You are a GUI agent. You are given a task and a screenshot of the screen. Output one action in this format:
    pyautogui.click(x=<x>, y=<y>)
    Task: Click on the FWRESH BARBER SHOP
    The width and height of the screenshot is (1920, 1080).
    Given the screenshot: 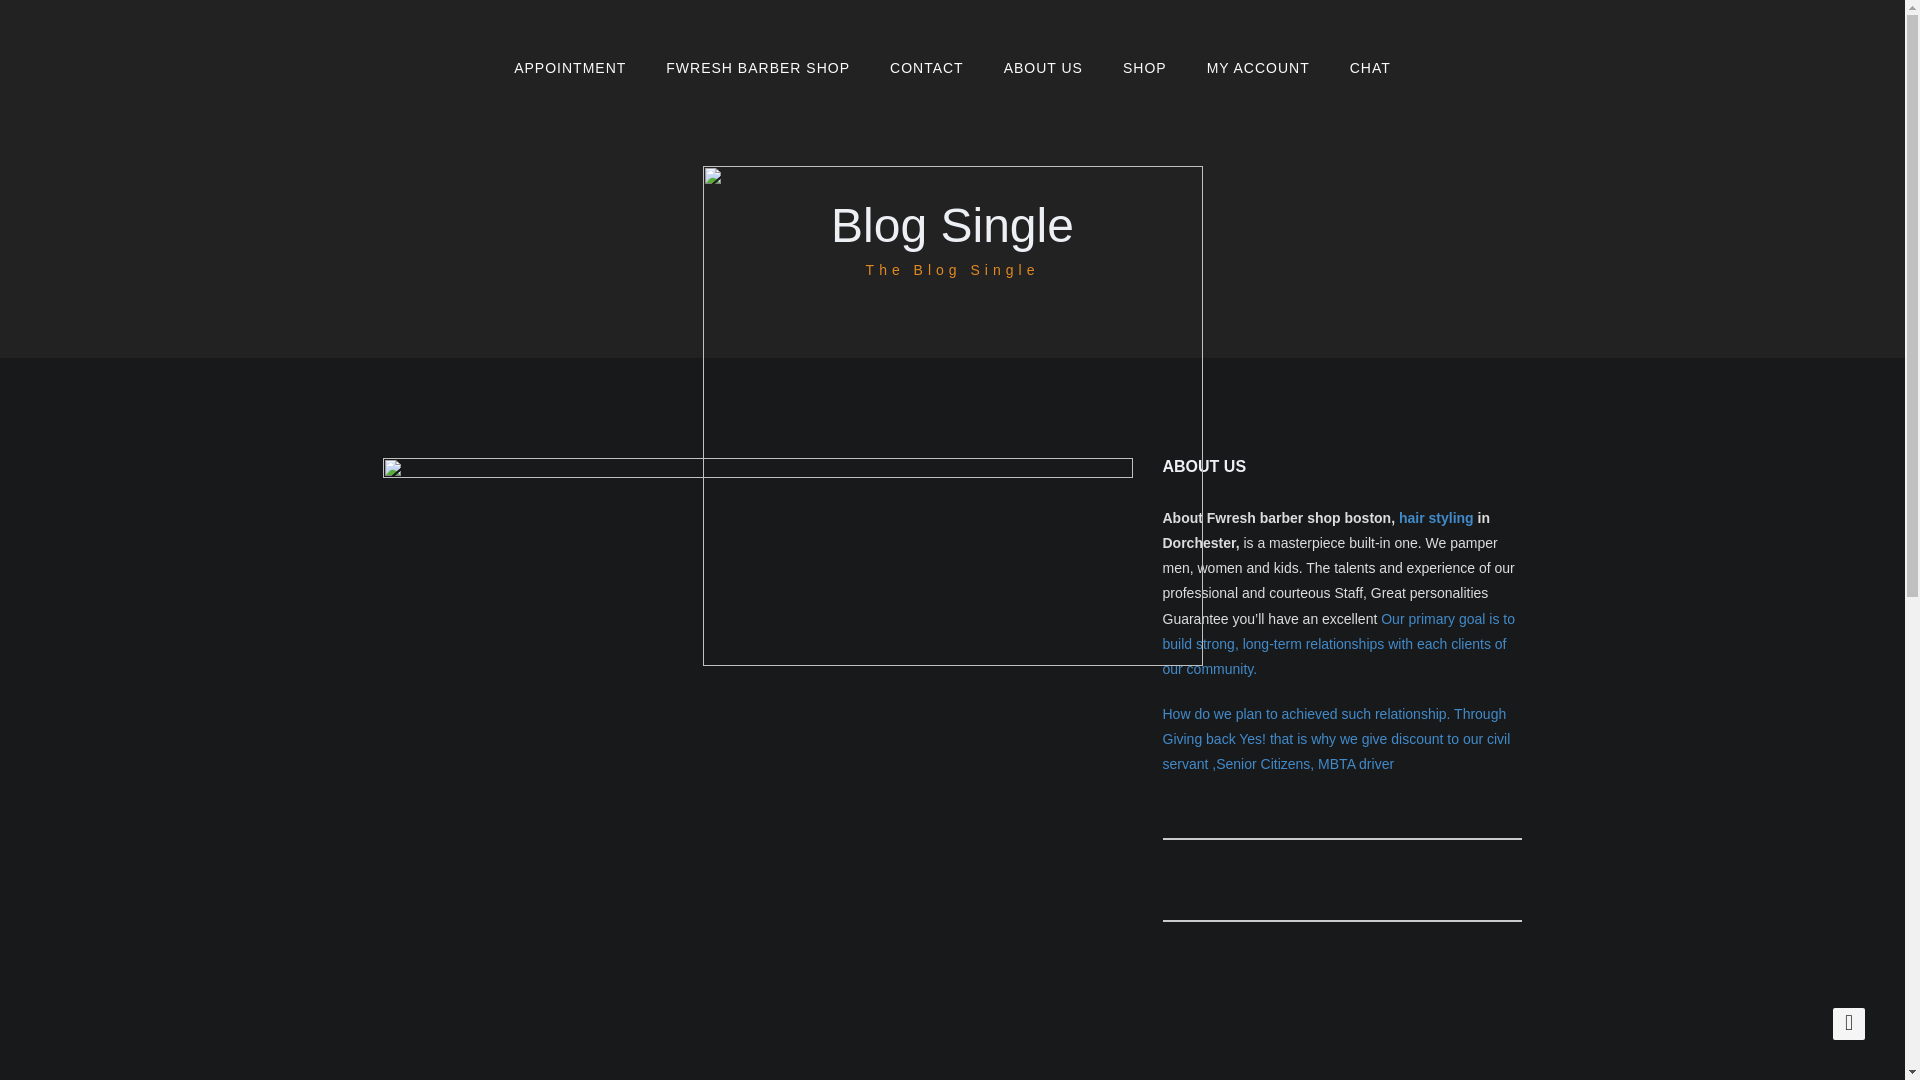 What is the action you would take?
    pyautogui.click(x=757, y=68)
    